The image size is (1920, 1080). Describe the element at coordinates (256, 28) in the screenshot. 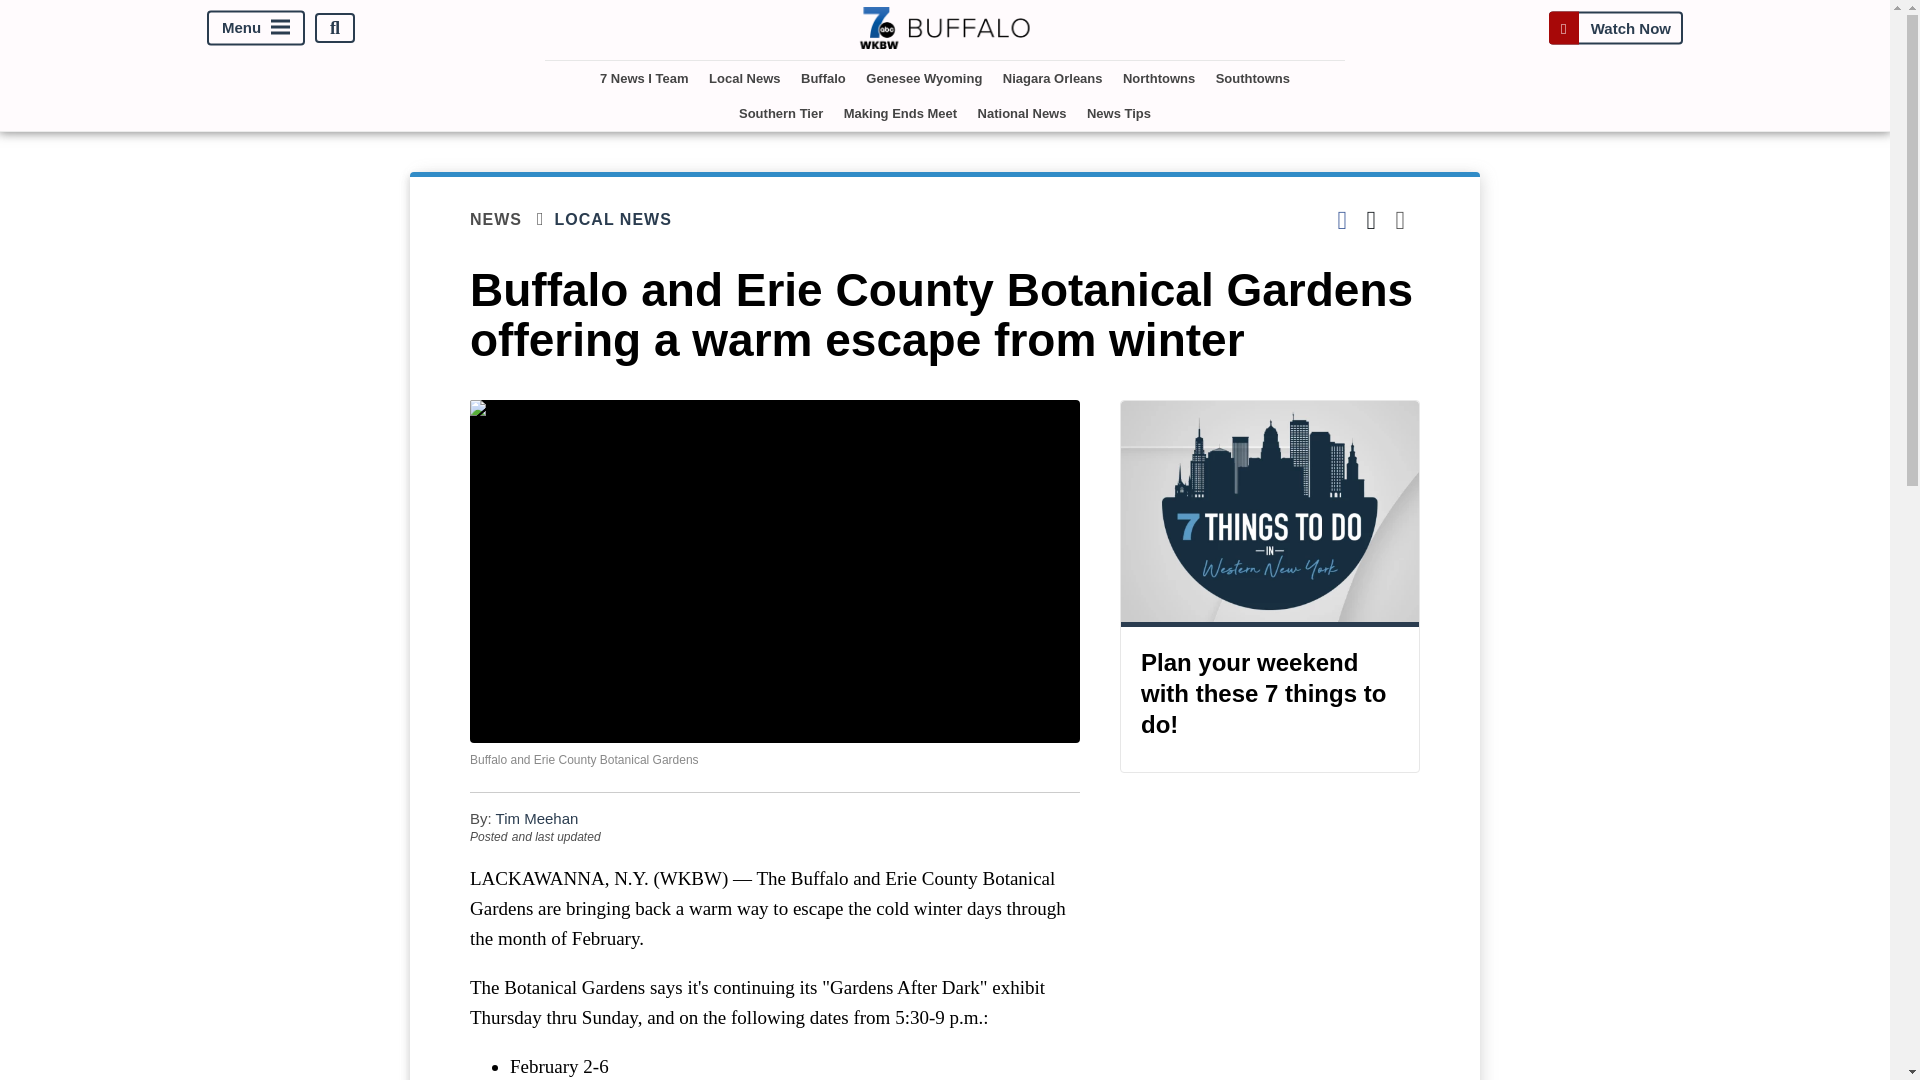

I see `Menu` at that location.